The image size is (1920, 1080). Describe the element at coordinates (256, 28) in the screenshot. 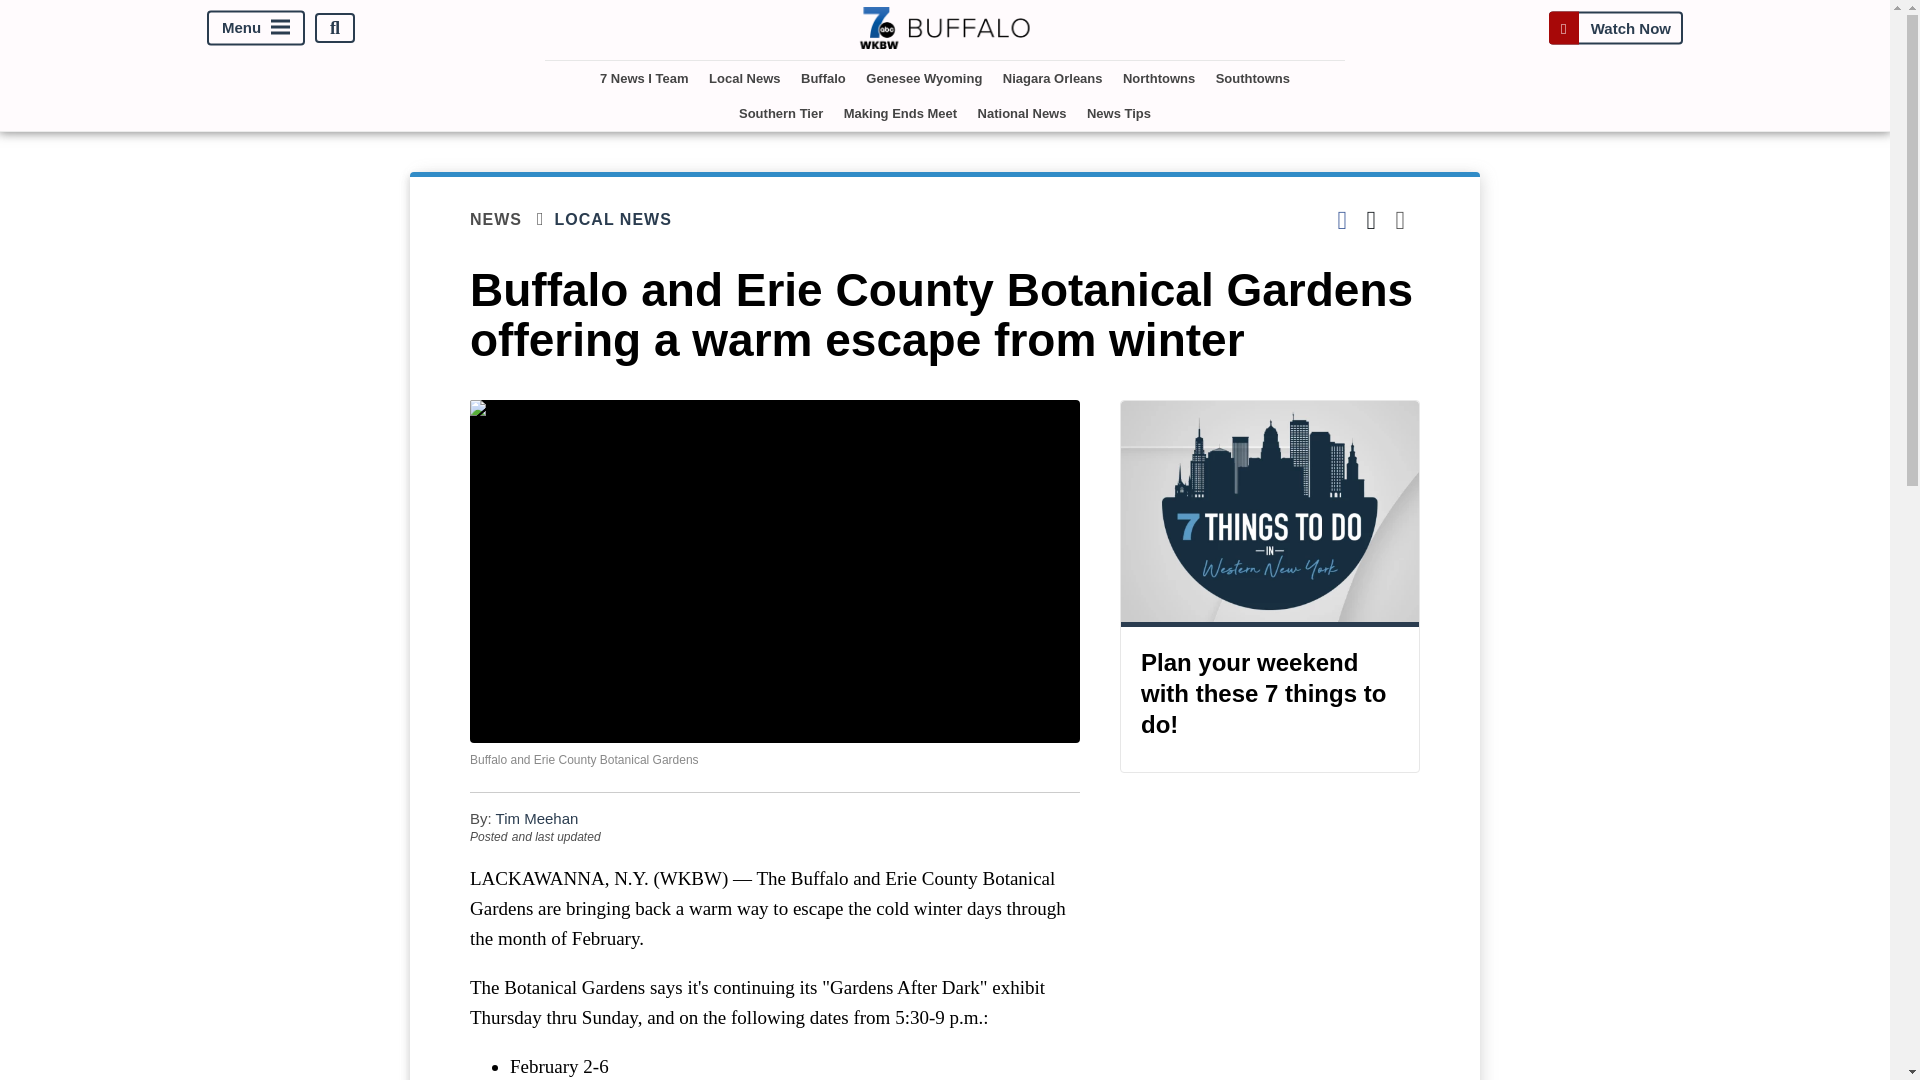

I see `Menu` at that location.